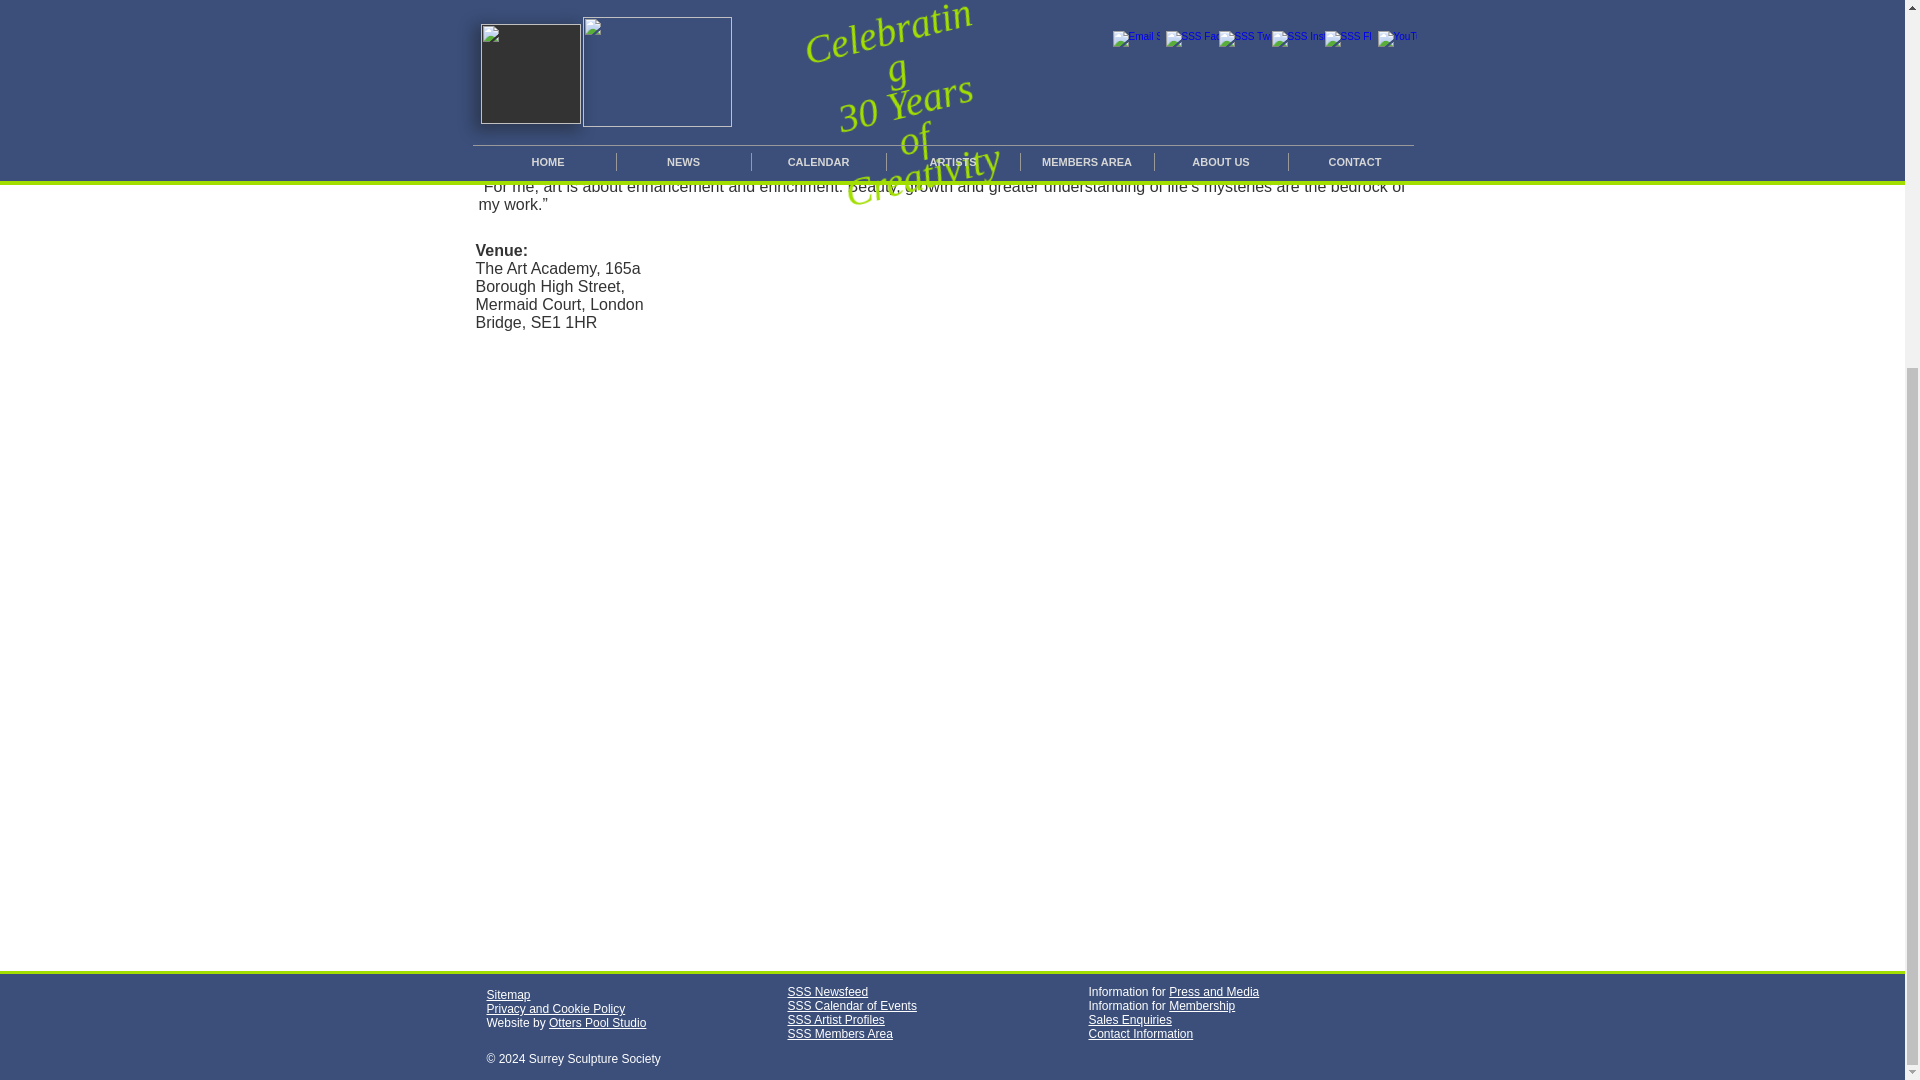  I want to click on Press and Media, so click(1214, 992).